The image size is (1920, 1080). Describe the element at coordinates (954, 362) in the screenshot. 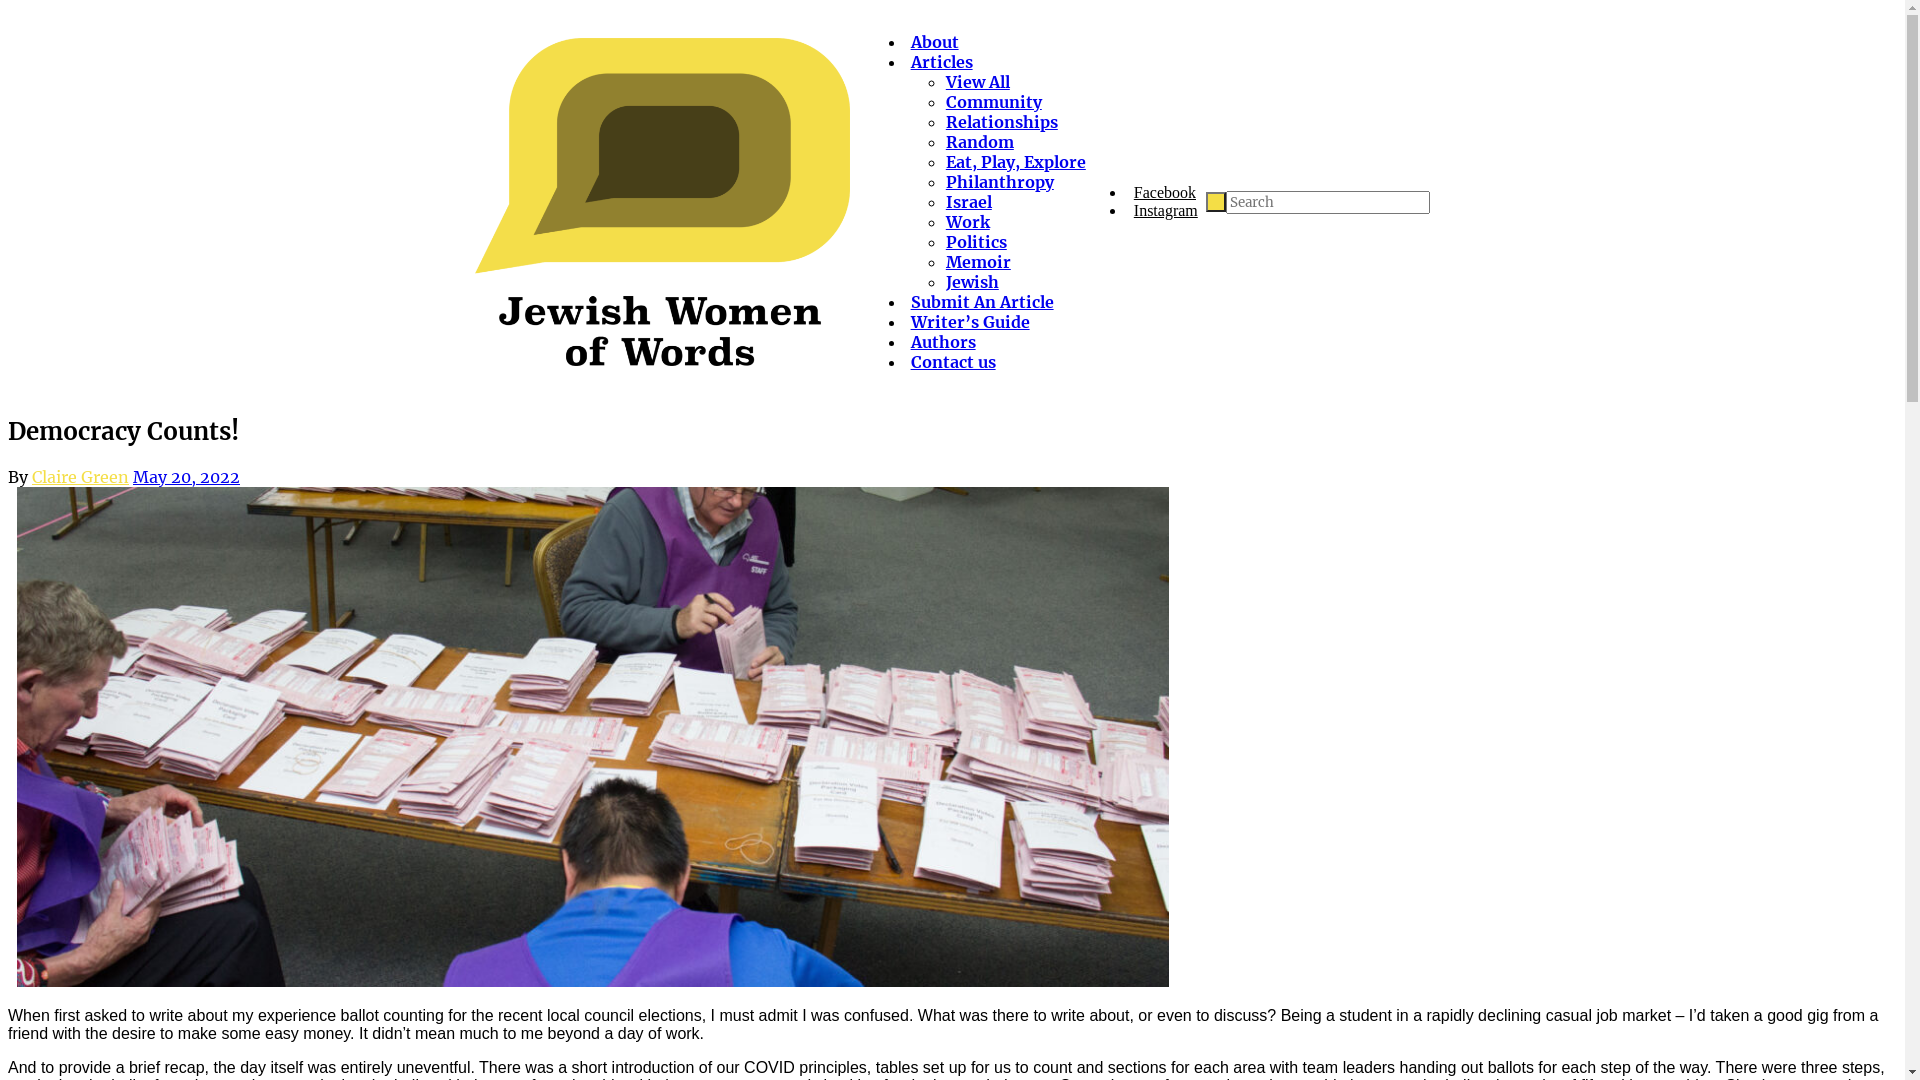

I see `Contact us` at that location.